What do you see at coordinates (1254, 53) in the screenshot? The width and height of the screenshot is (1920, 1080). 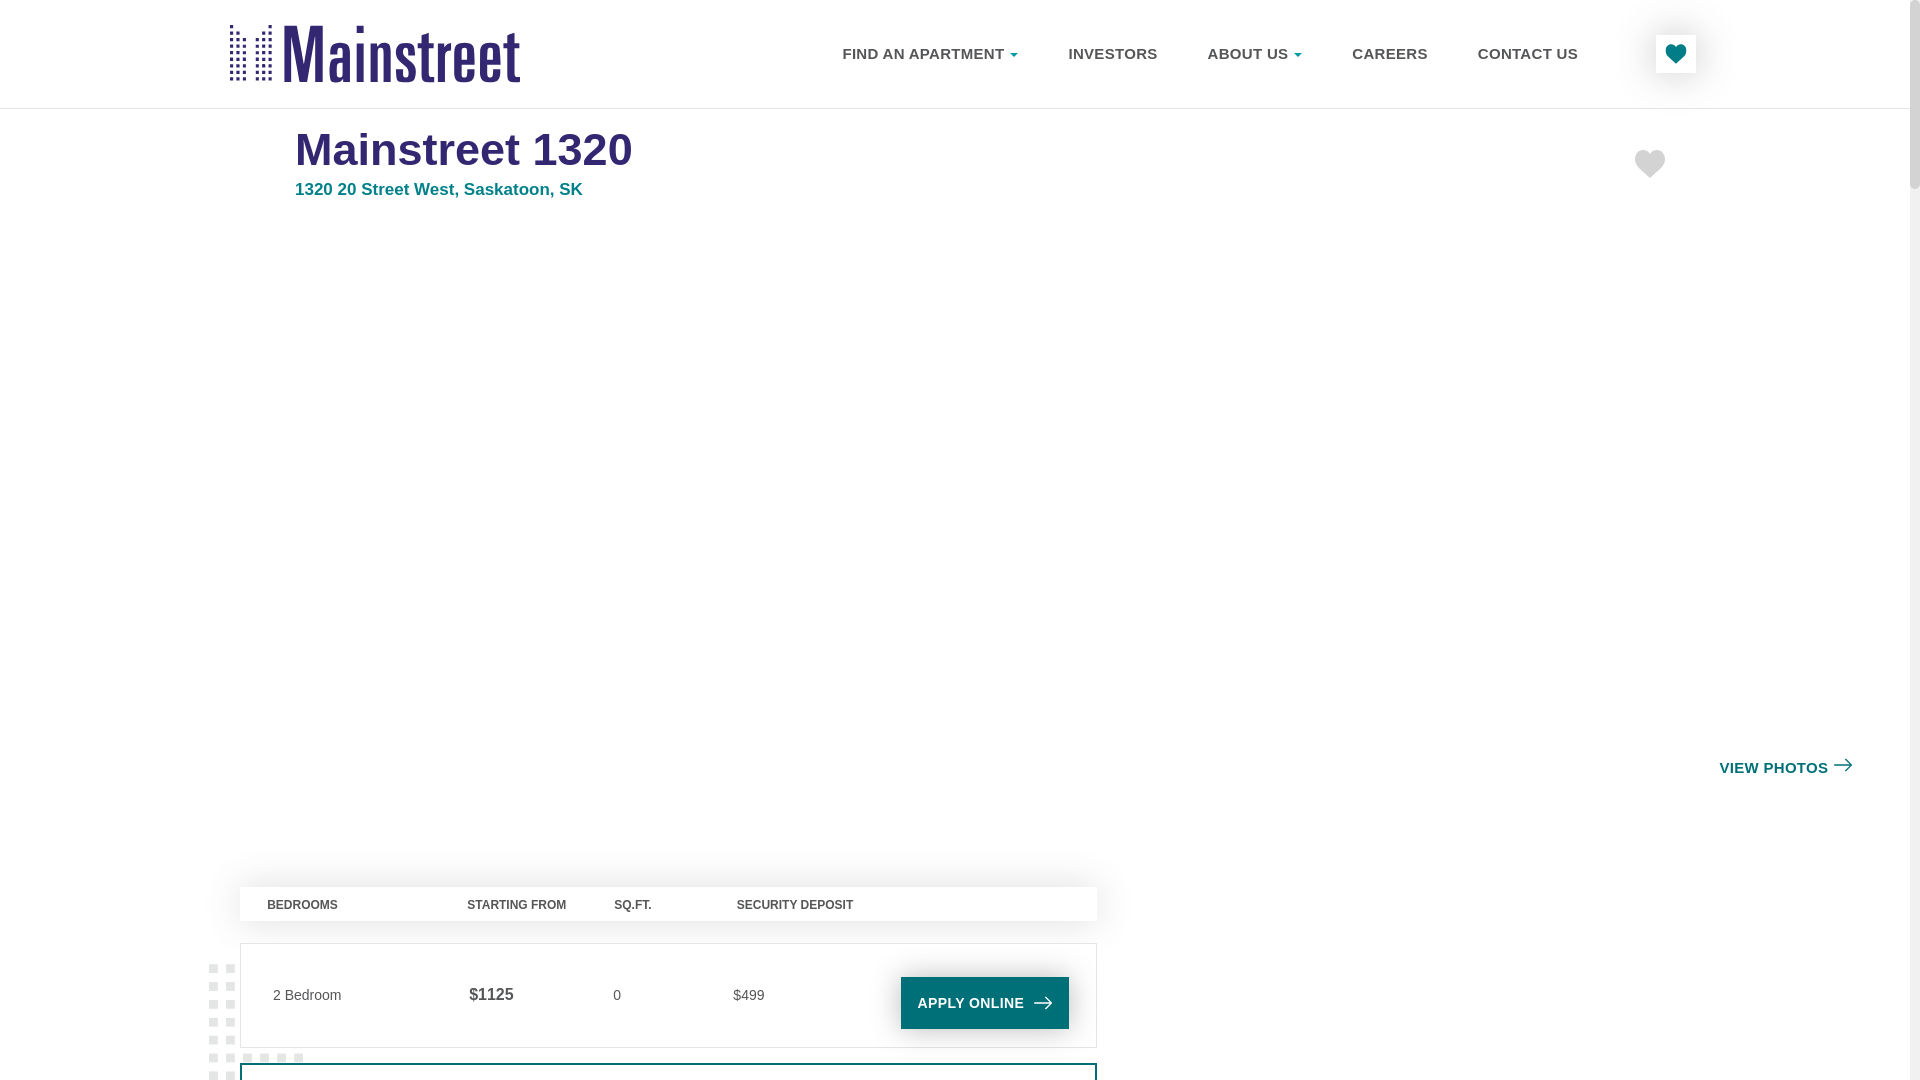 I see `ABOUT US` at bounding box center [1254, 53].